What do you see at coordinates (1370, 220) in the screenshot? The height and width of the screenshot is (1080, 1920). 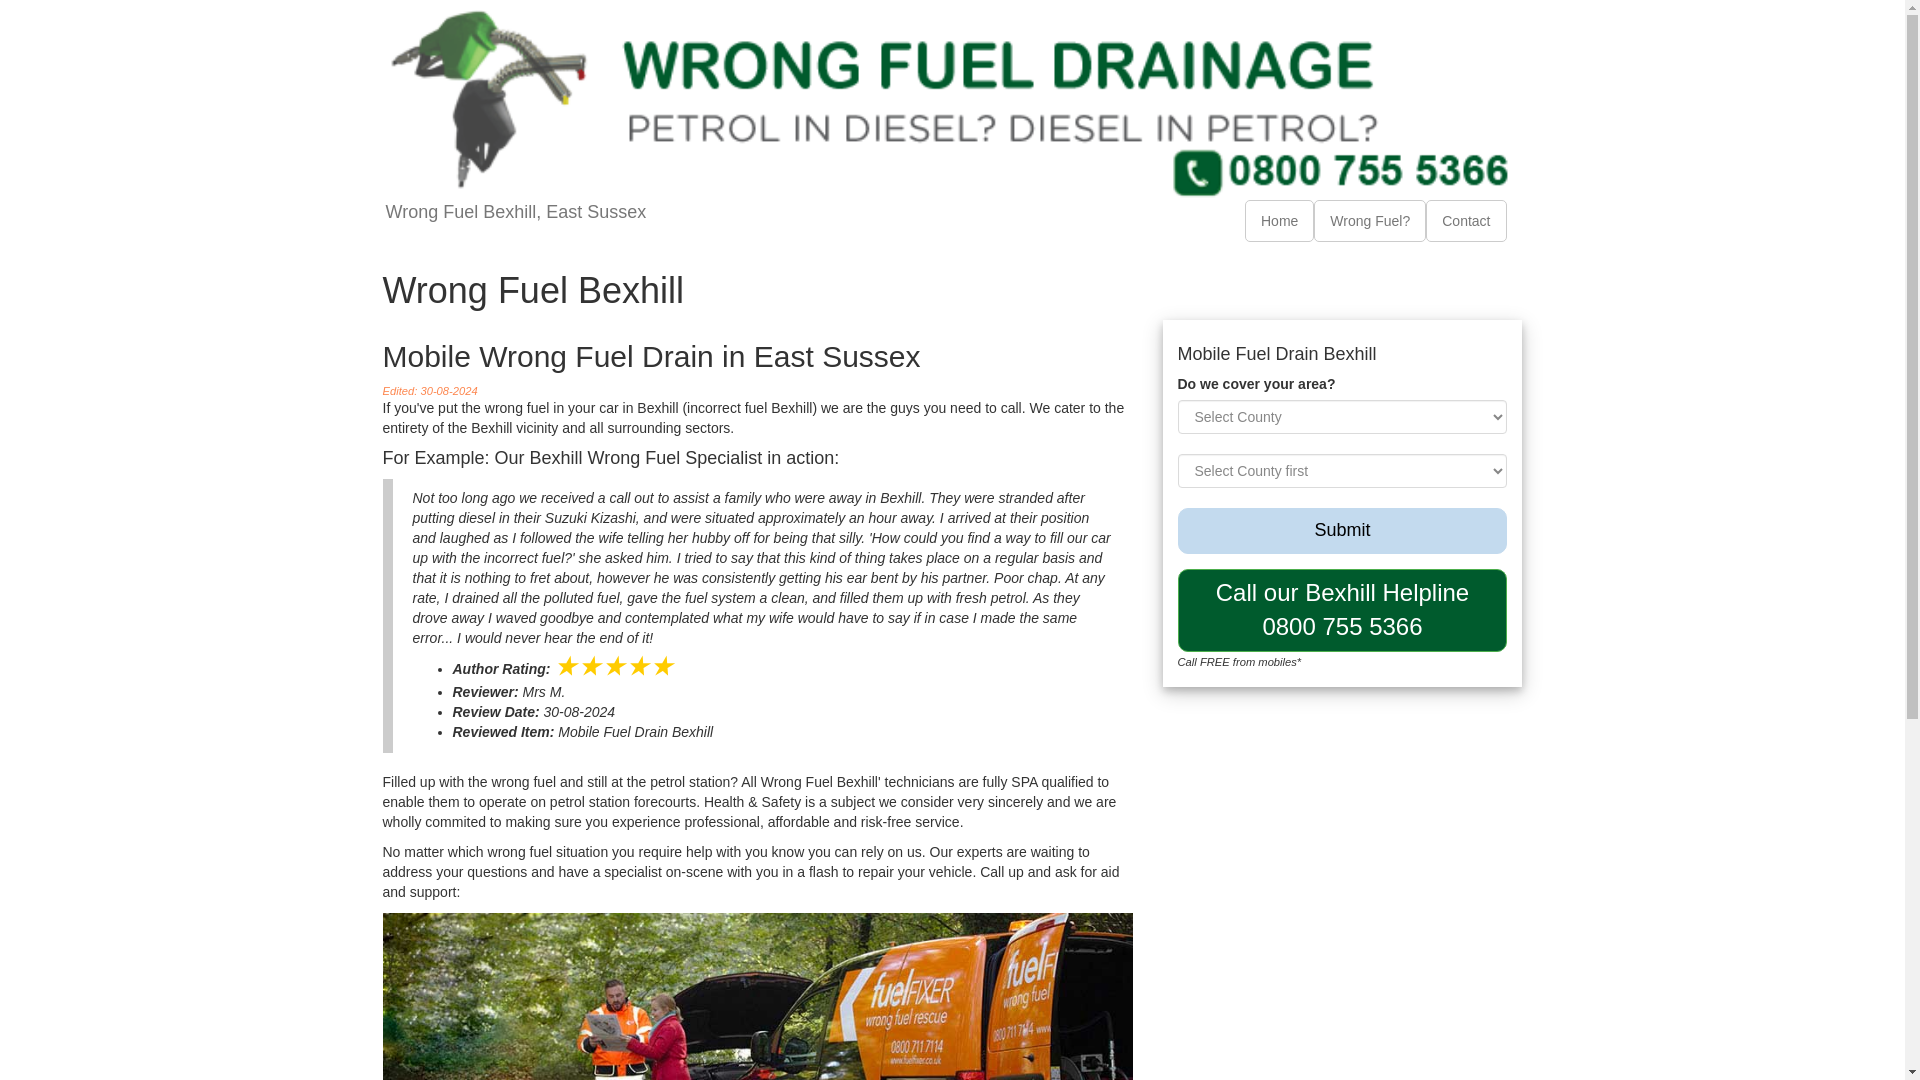 I see `Wrong Fuel?` at bounding box center [1370, 220].